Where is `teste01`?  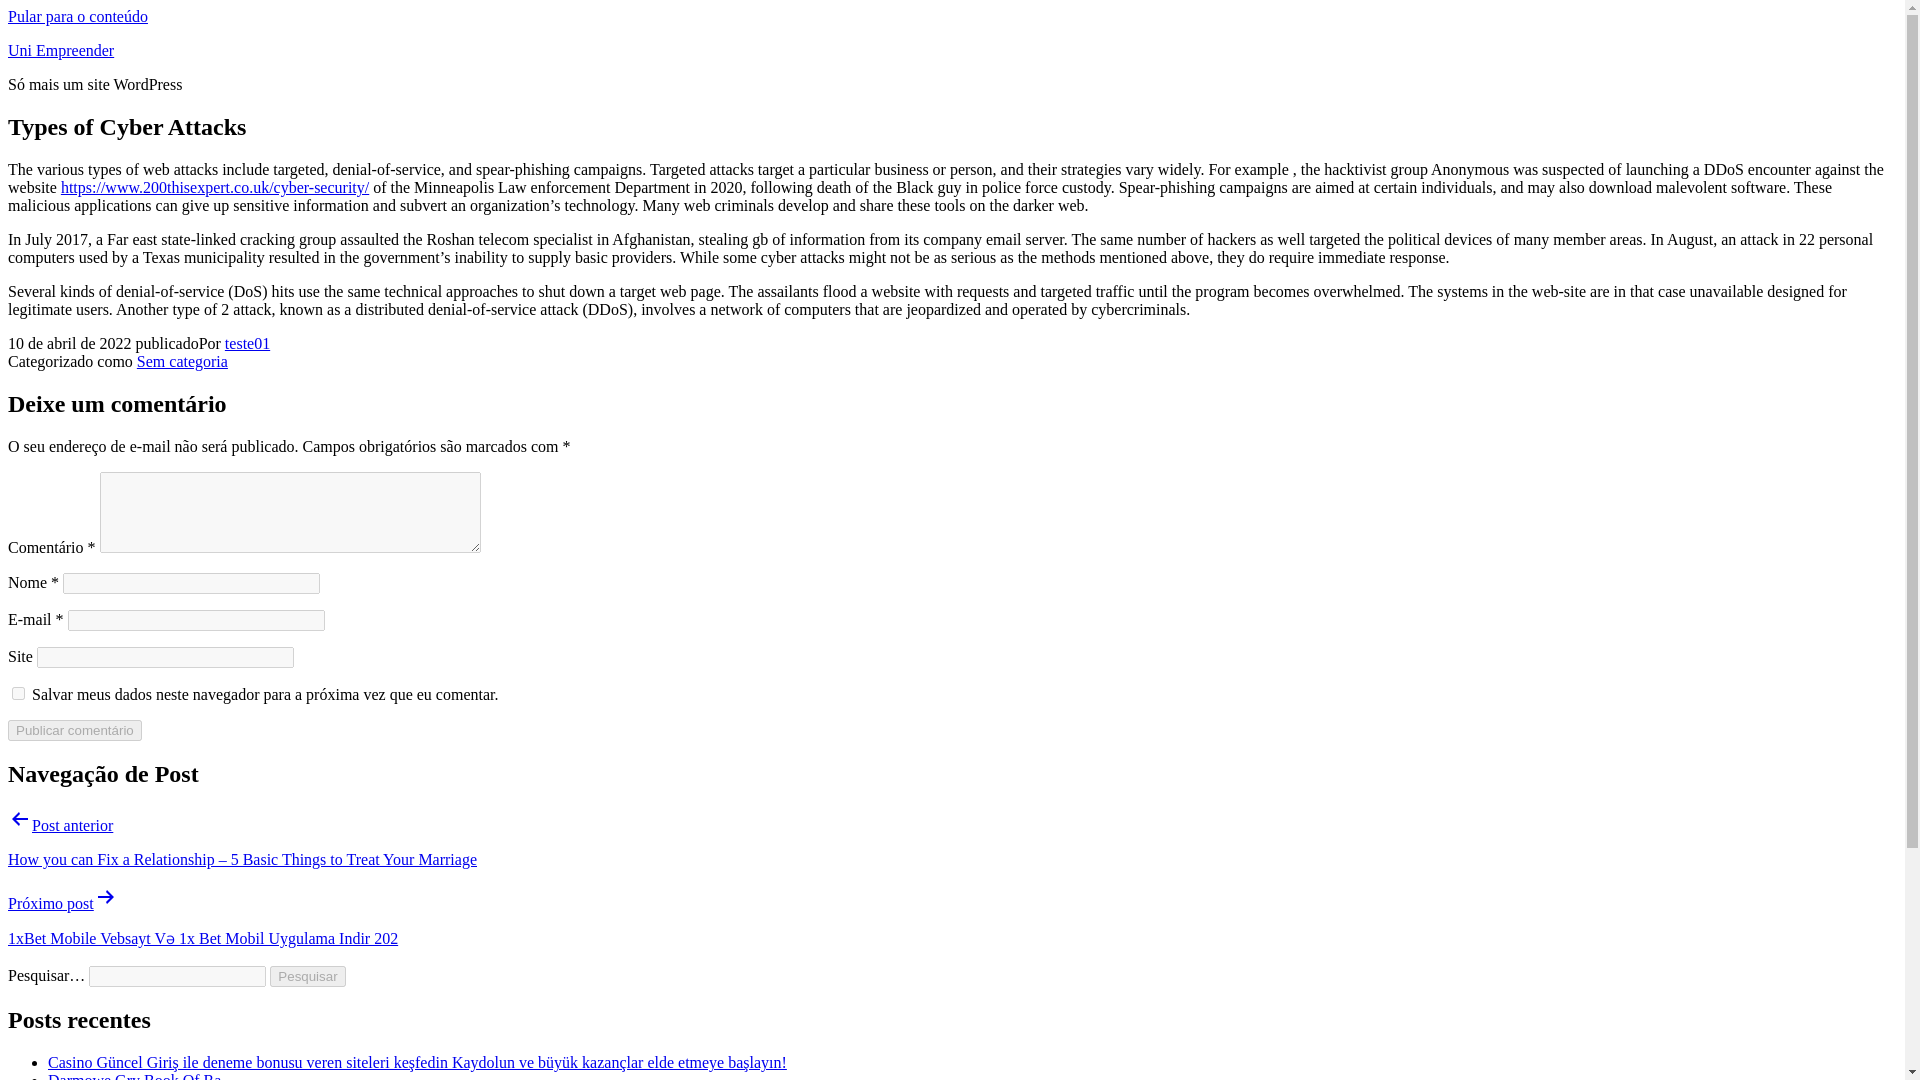 teste01 is located at coordinates (247, 343).